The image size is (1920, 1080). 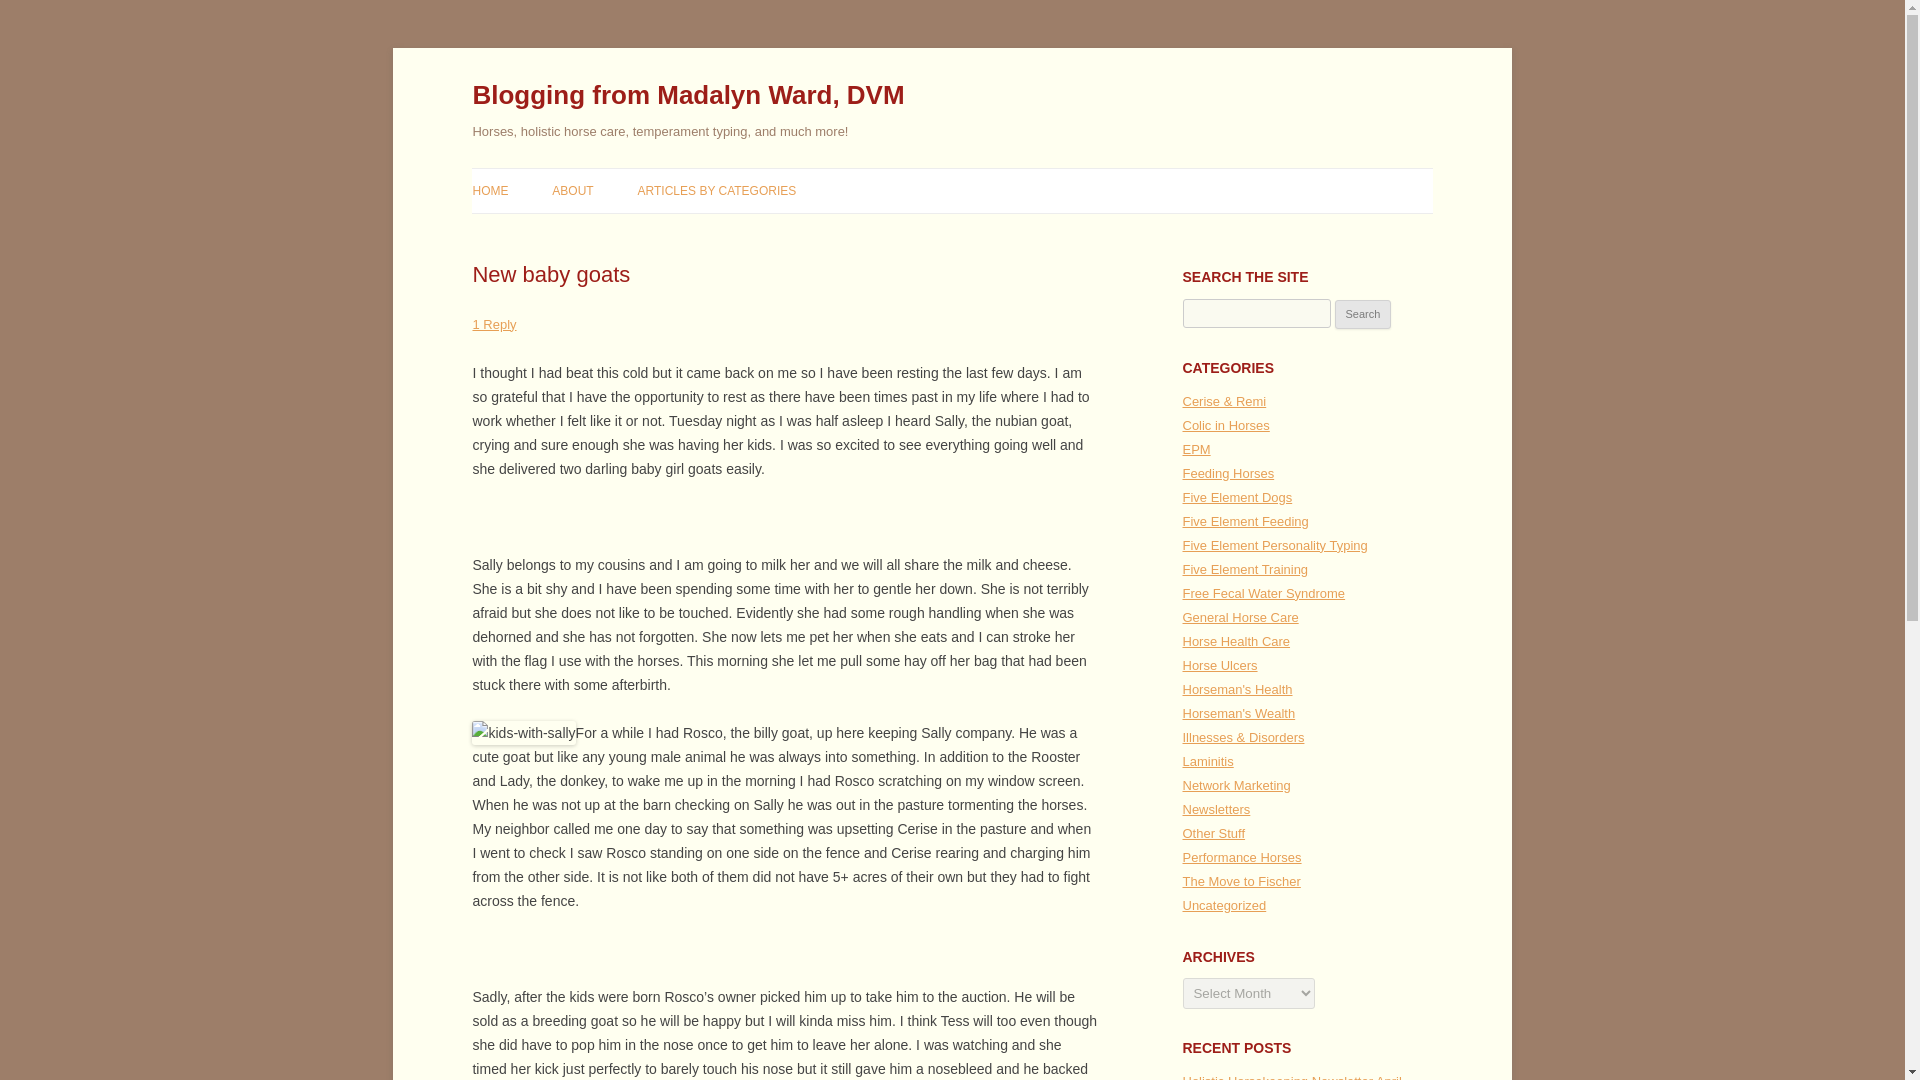 What do you see at coordinates (523, 733) in the screenshot?
I see `kids-with-sally` at bounding box center [523, 733].